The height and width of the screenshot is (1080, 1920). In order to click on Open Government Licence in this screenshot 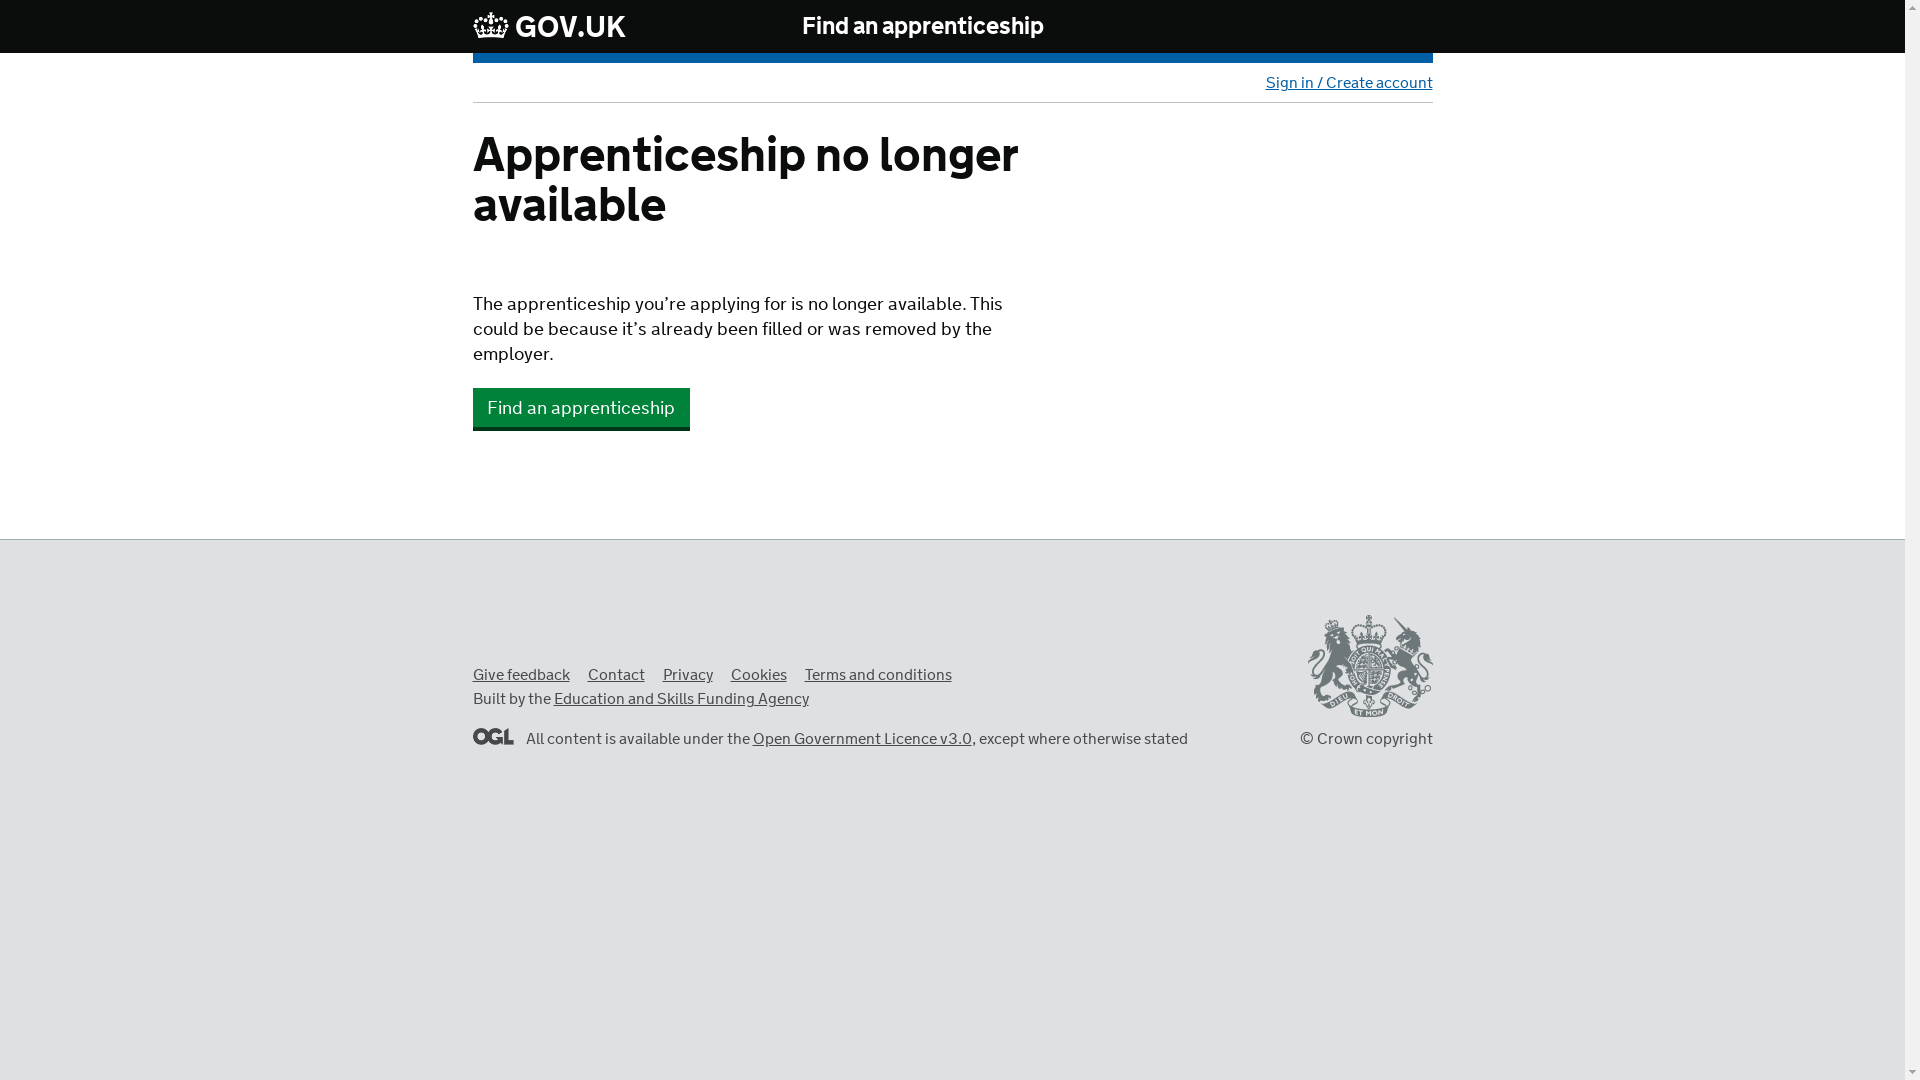, I will do `click(492, 736)`.